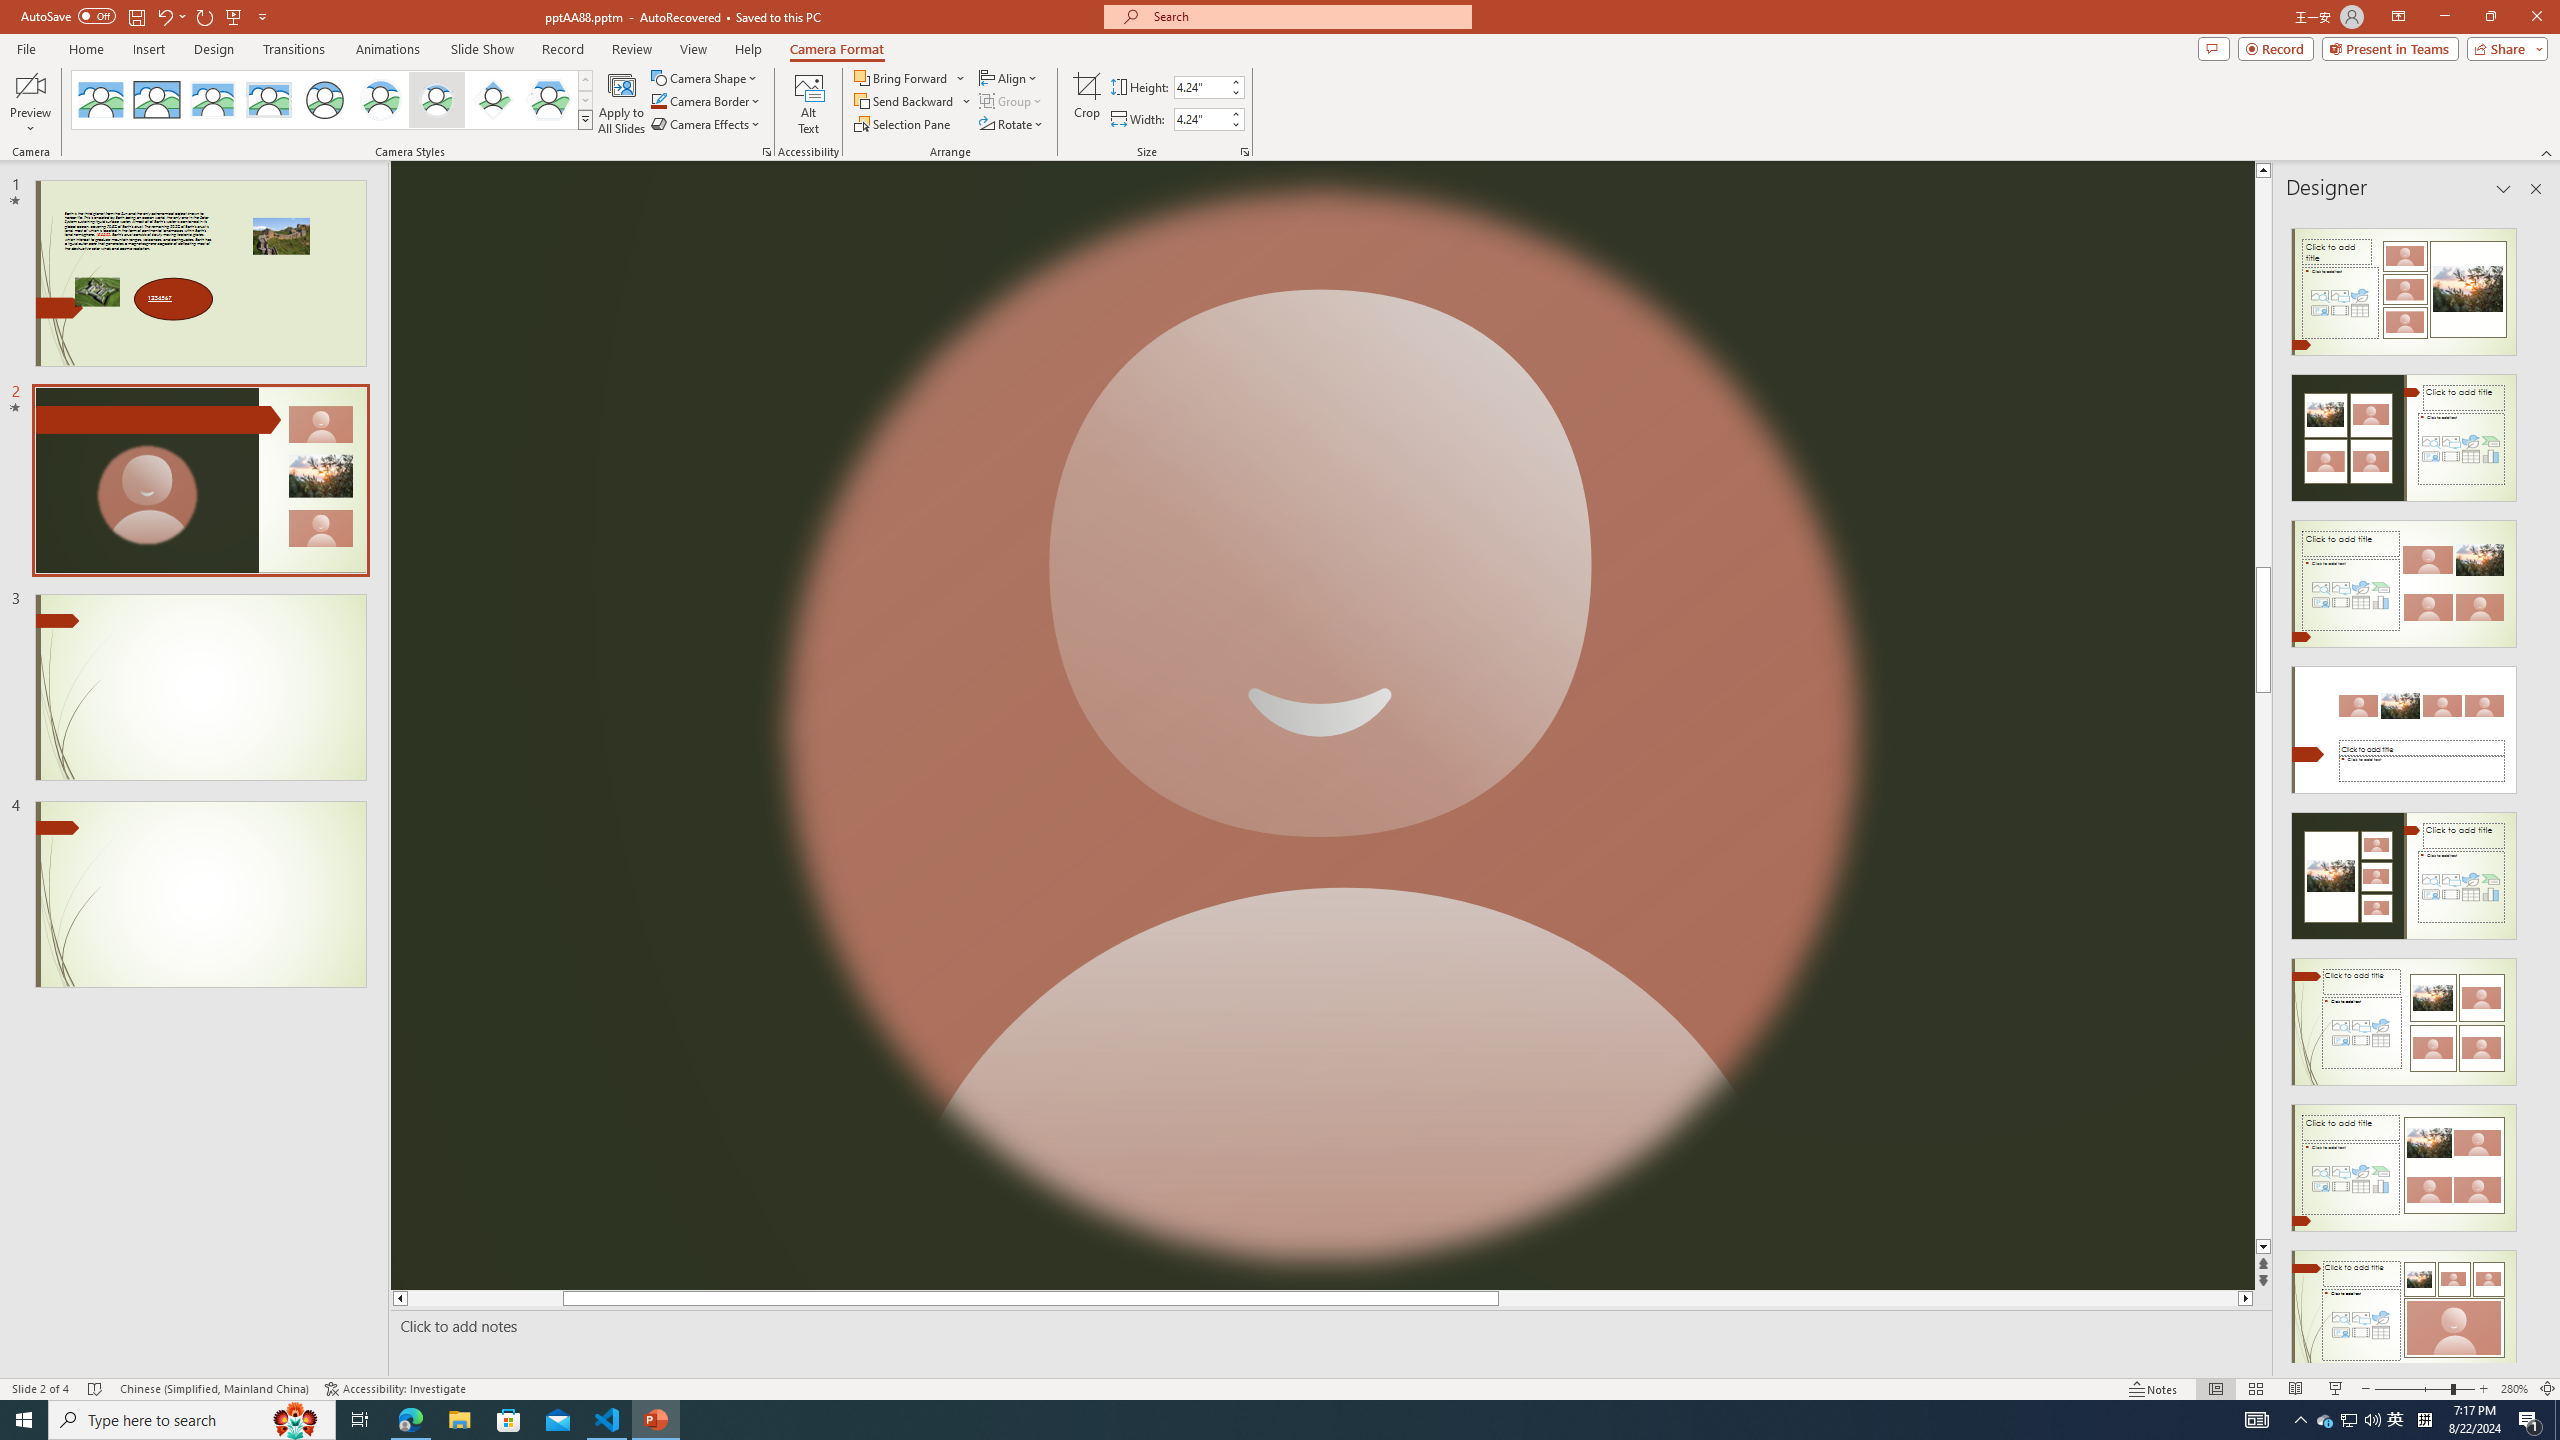 The image size is (2560, 1440). What do you see at coordinates (85, 49) in the screenshot?
I see `Home` at bounding box center [85, 49].